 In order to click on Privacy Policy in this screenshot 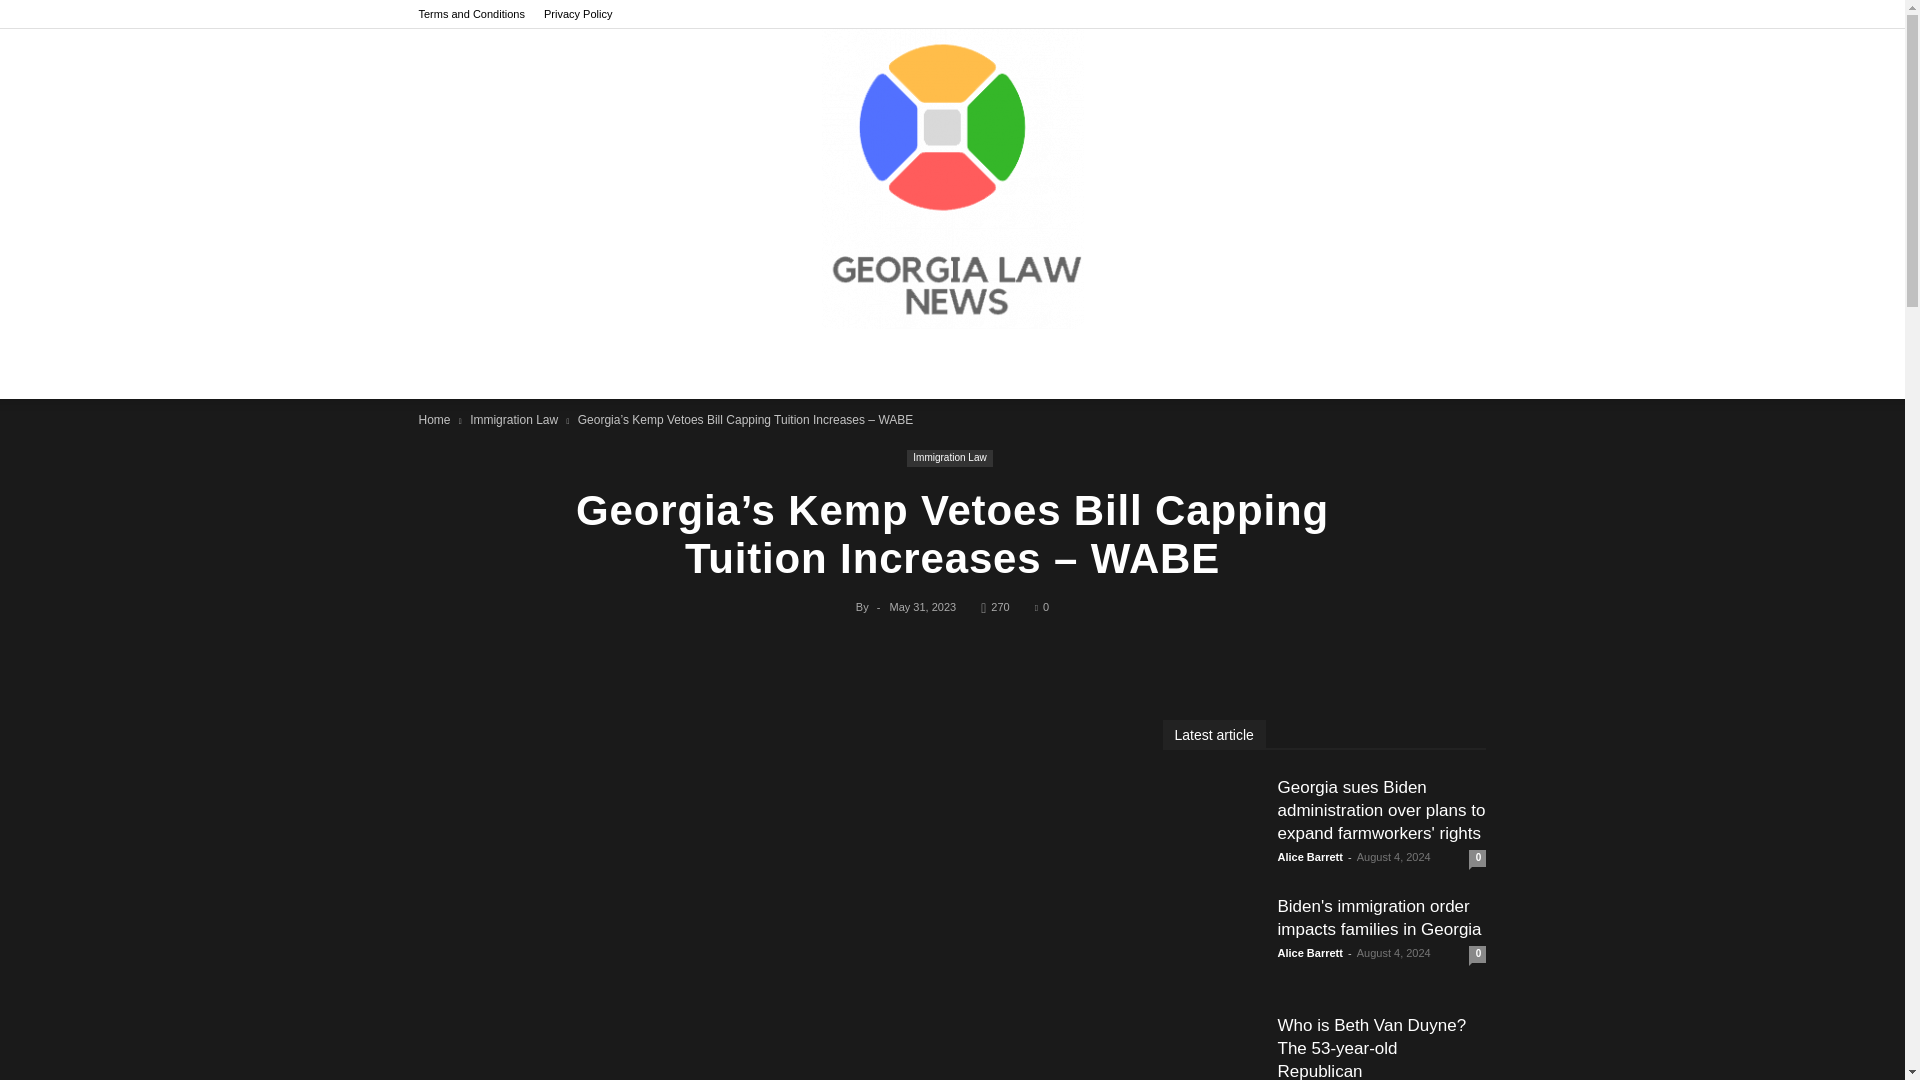, I will do `click(578, 14)`.